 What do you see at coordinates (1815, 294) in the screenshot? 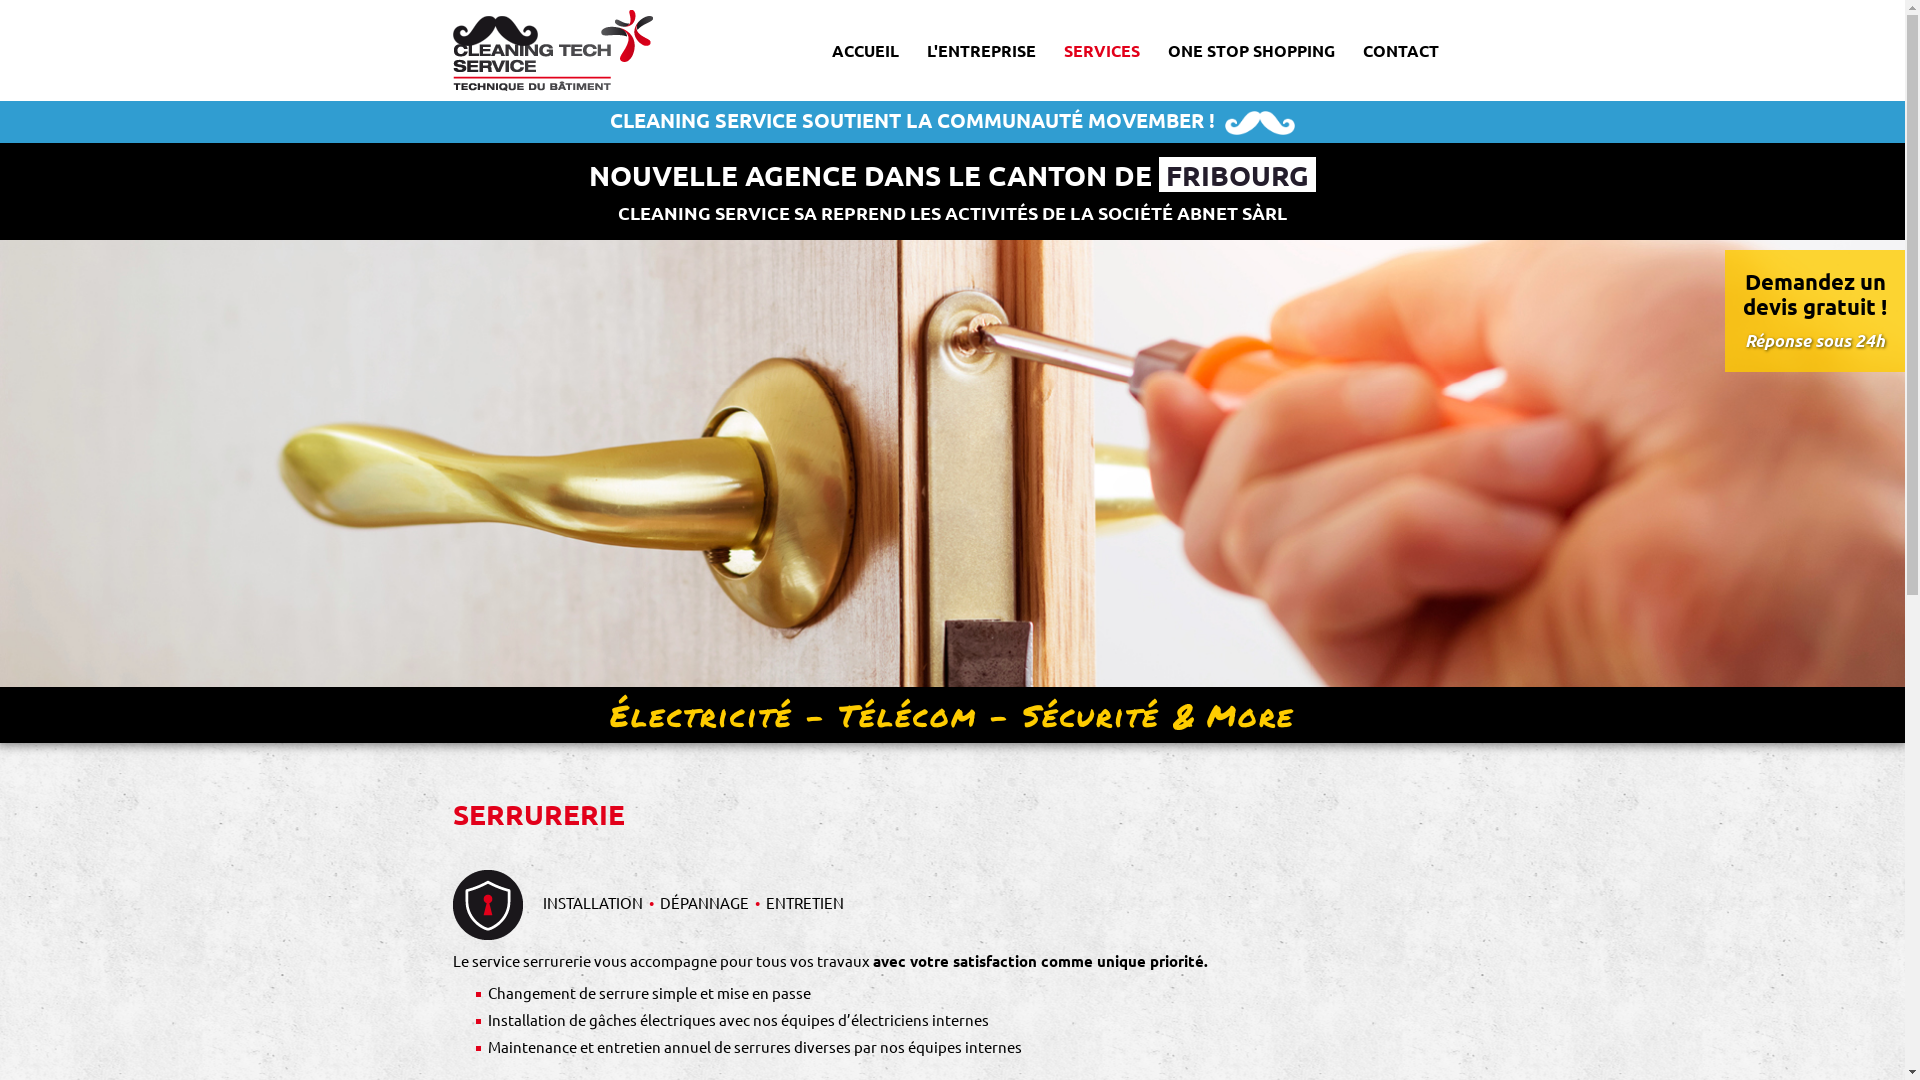
I see `Demandez un devis gratuit !` at bounding box center [1815, 294].